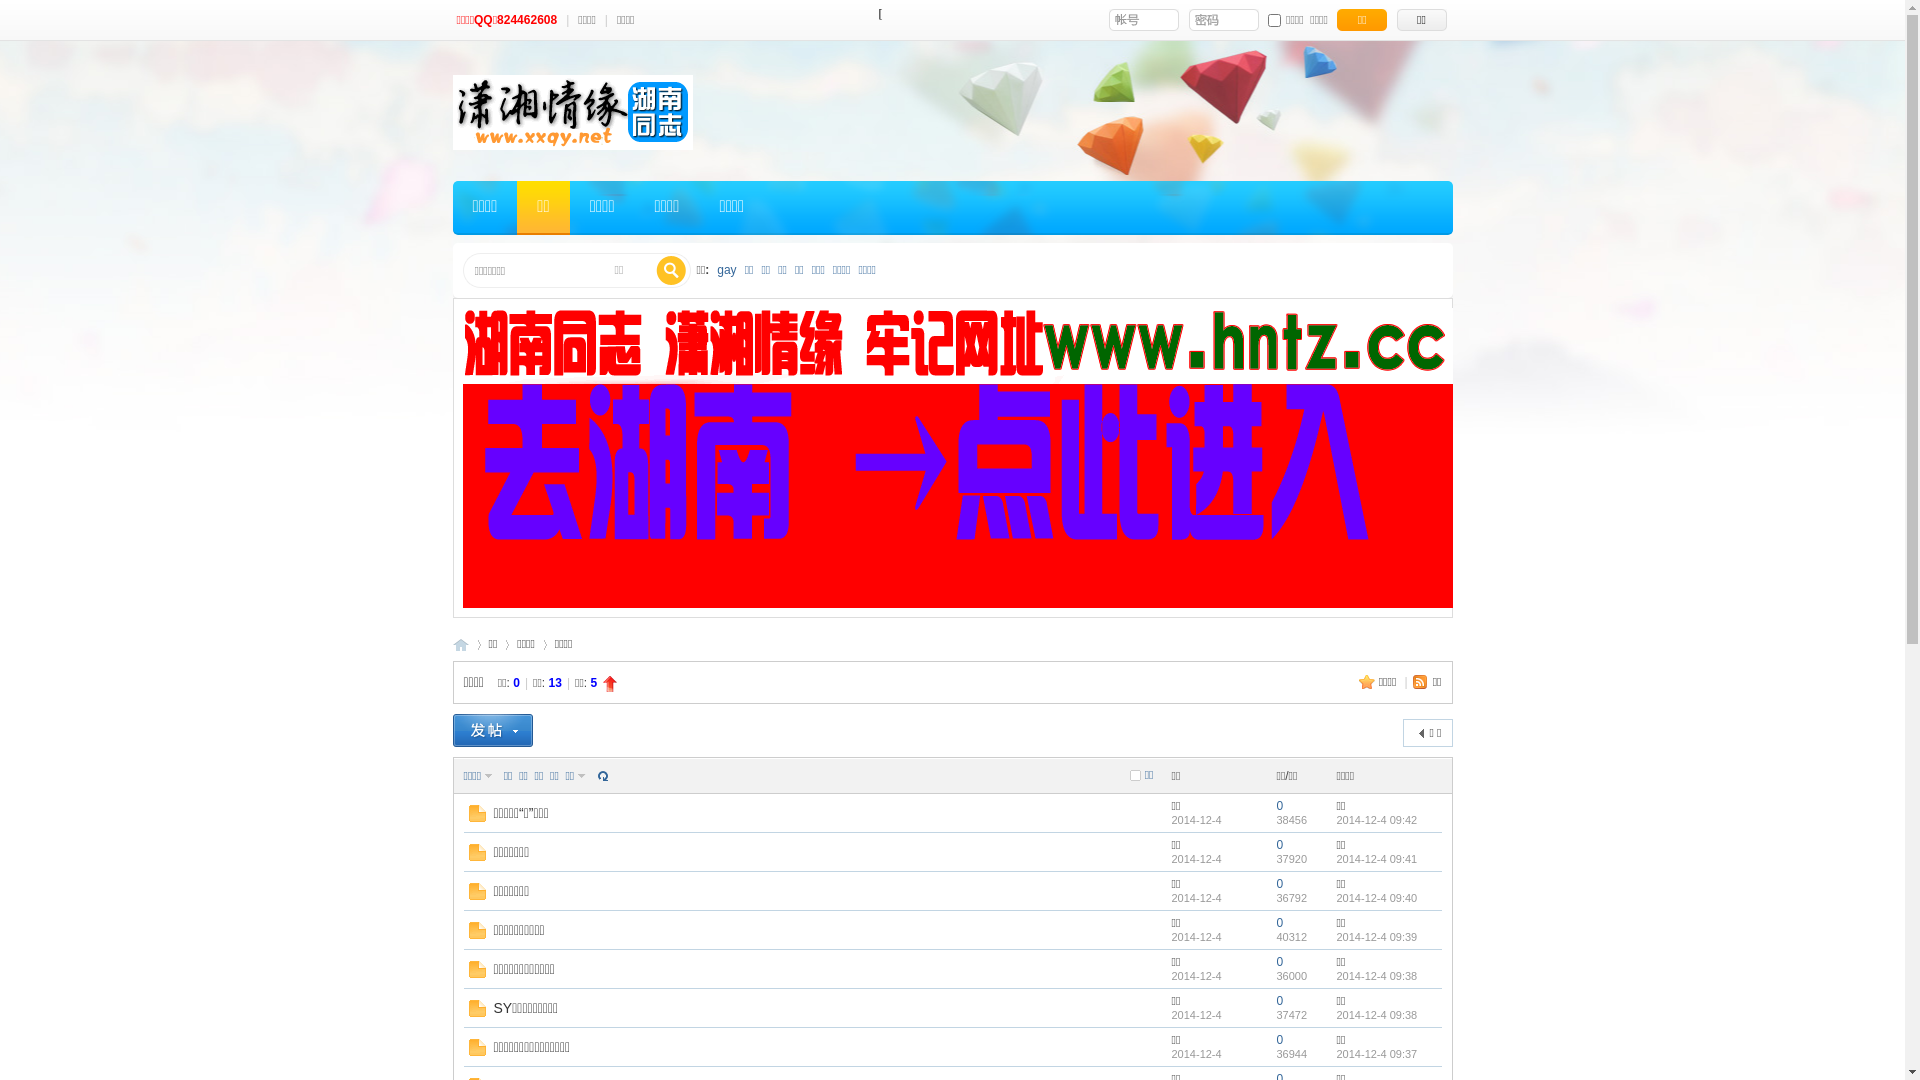 This screenshot has width=1920, height=1080. I want to click on 0, so click(1280, 962).